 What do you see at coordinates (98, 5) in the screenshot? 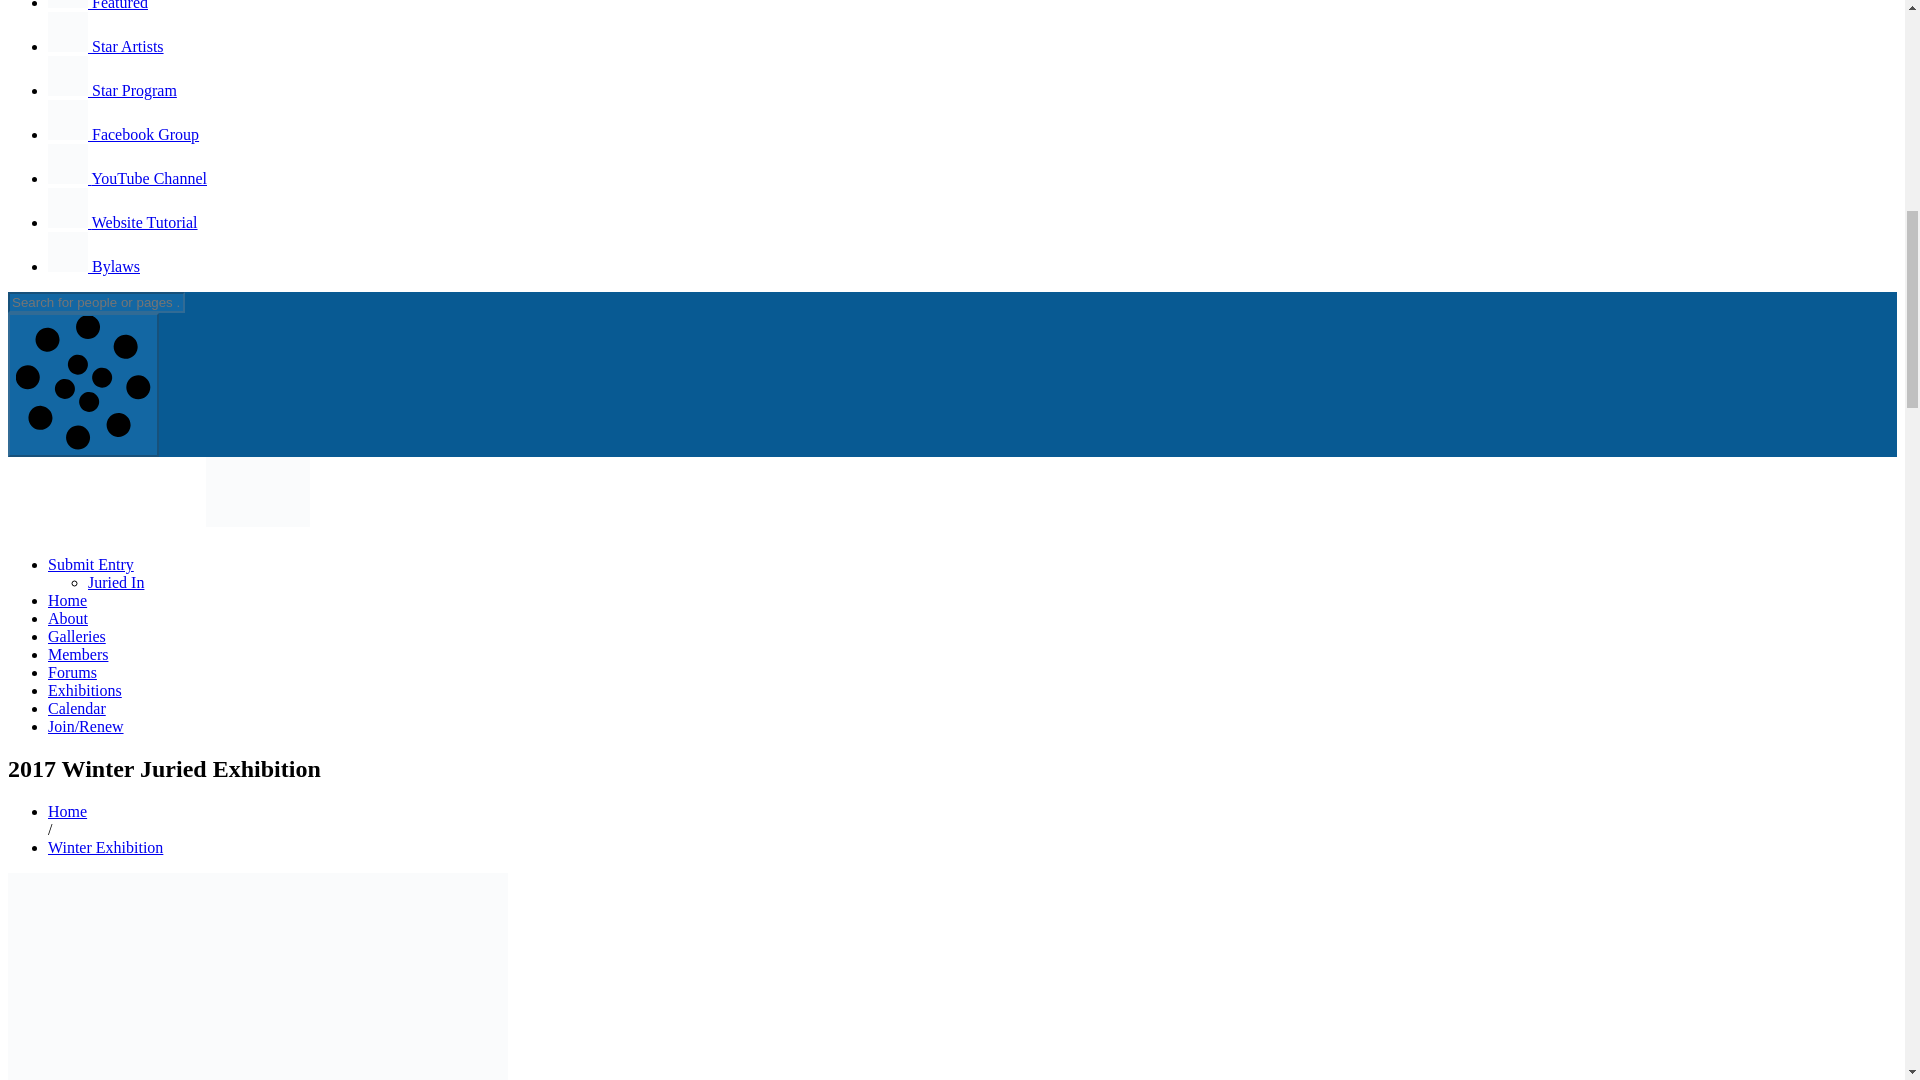
I see `Featured` at bounding box center [98, 5].